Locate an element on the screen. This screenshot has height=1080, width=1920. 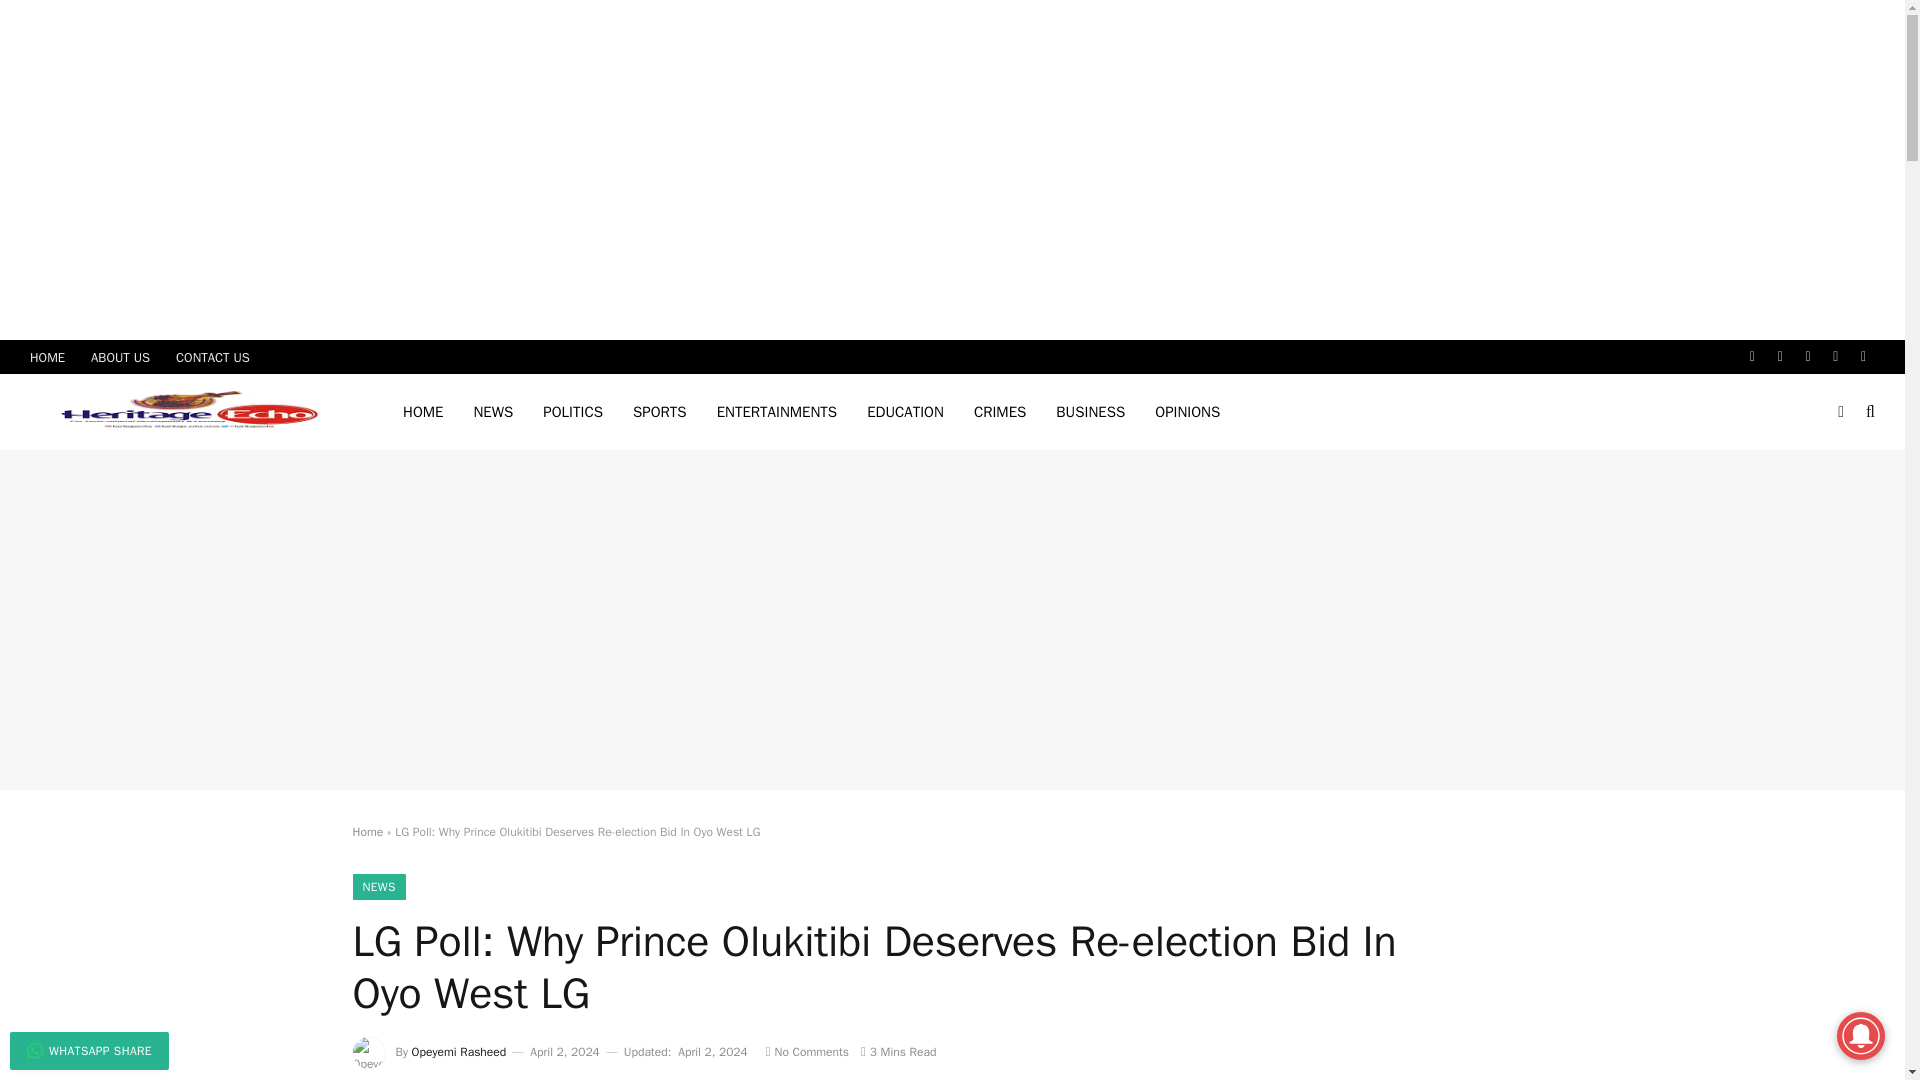
NEWS is located at coordinates (493, 412).